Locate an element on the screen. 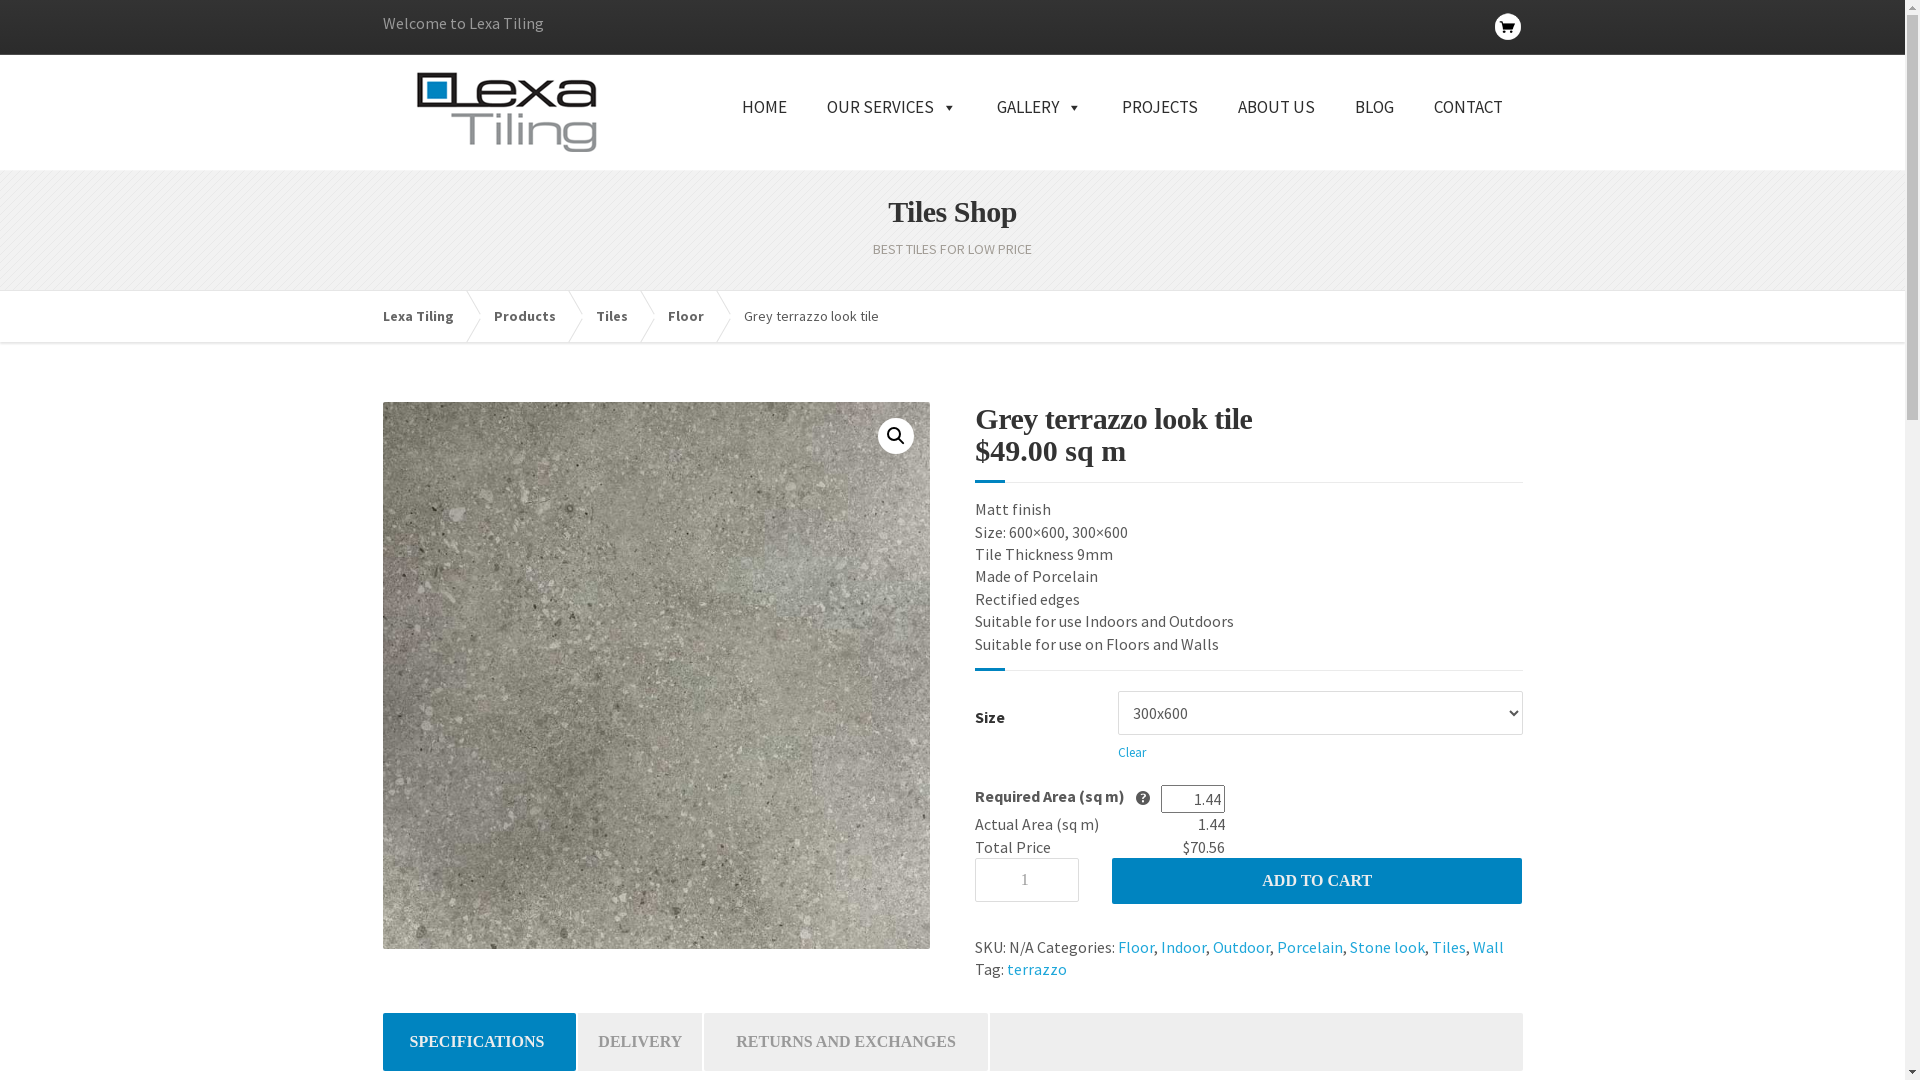  Floor is located at coordinates (696, 316).